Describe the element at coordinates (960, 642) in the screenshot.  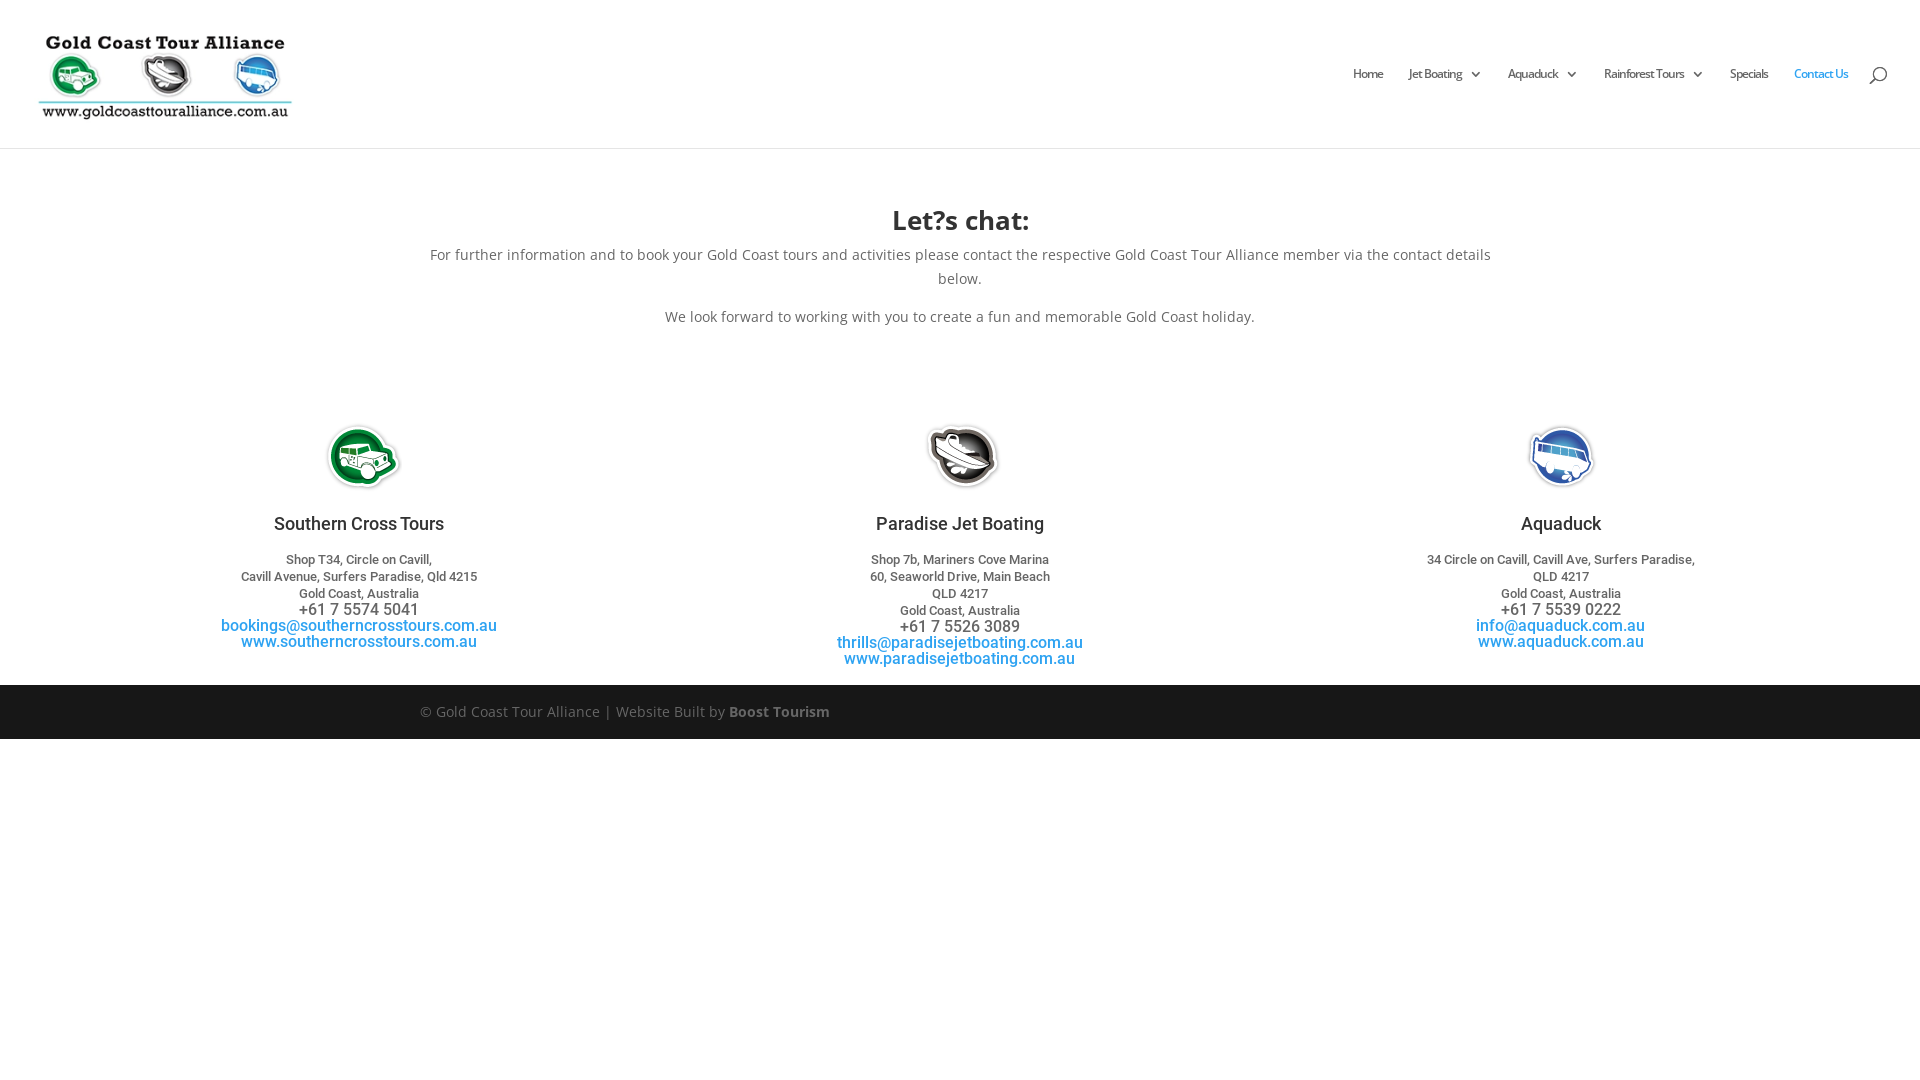
I see `thrills@paradisejetboating.com.au` at that location.